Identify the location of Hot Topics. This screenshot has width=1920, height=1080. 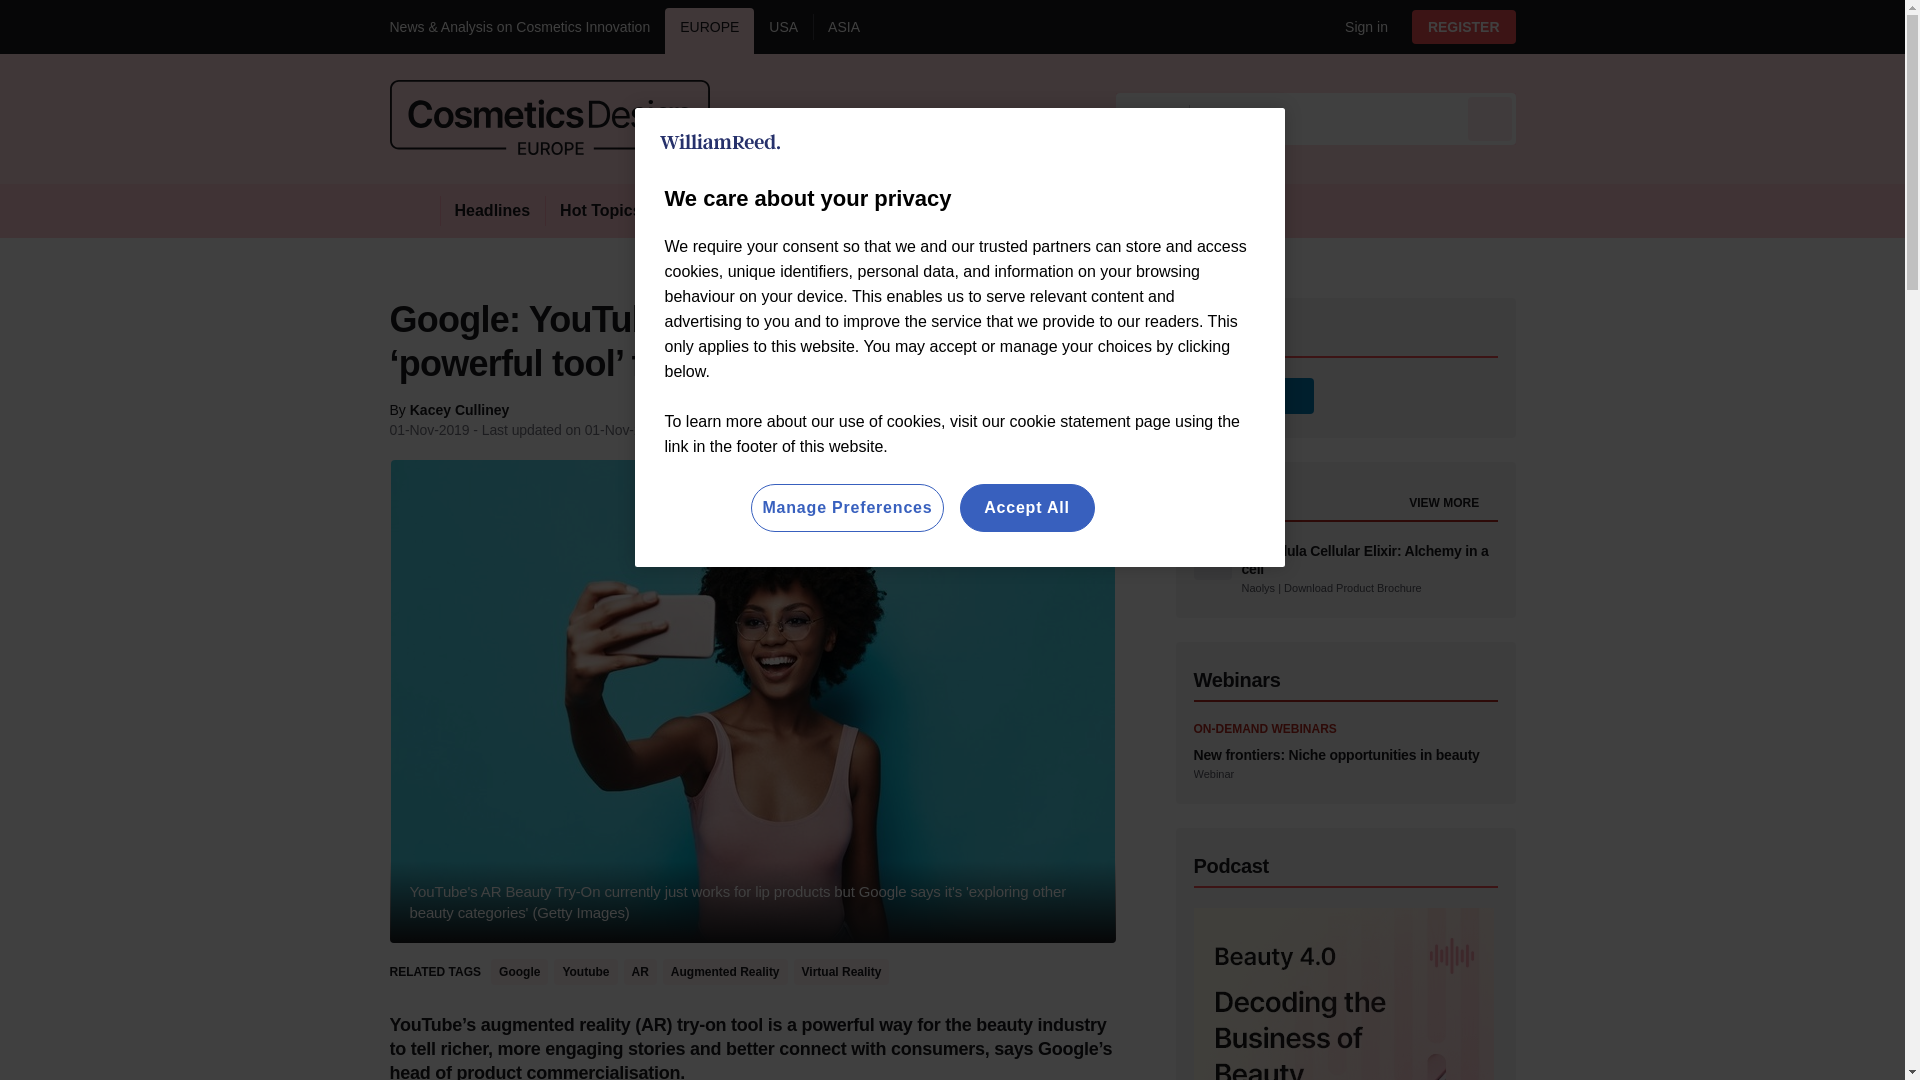
(600, 210).